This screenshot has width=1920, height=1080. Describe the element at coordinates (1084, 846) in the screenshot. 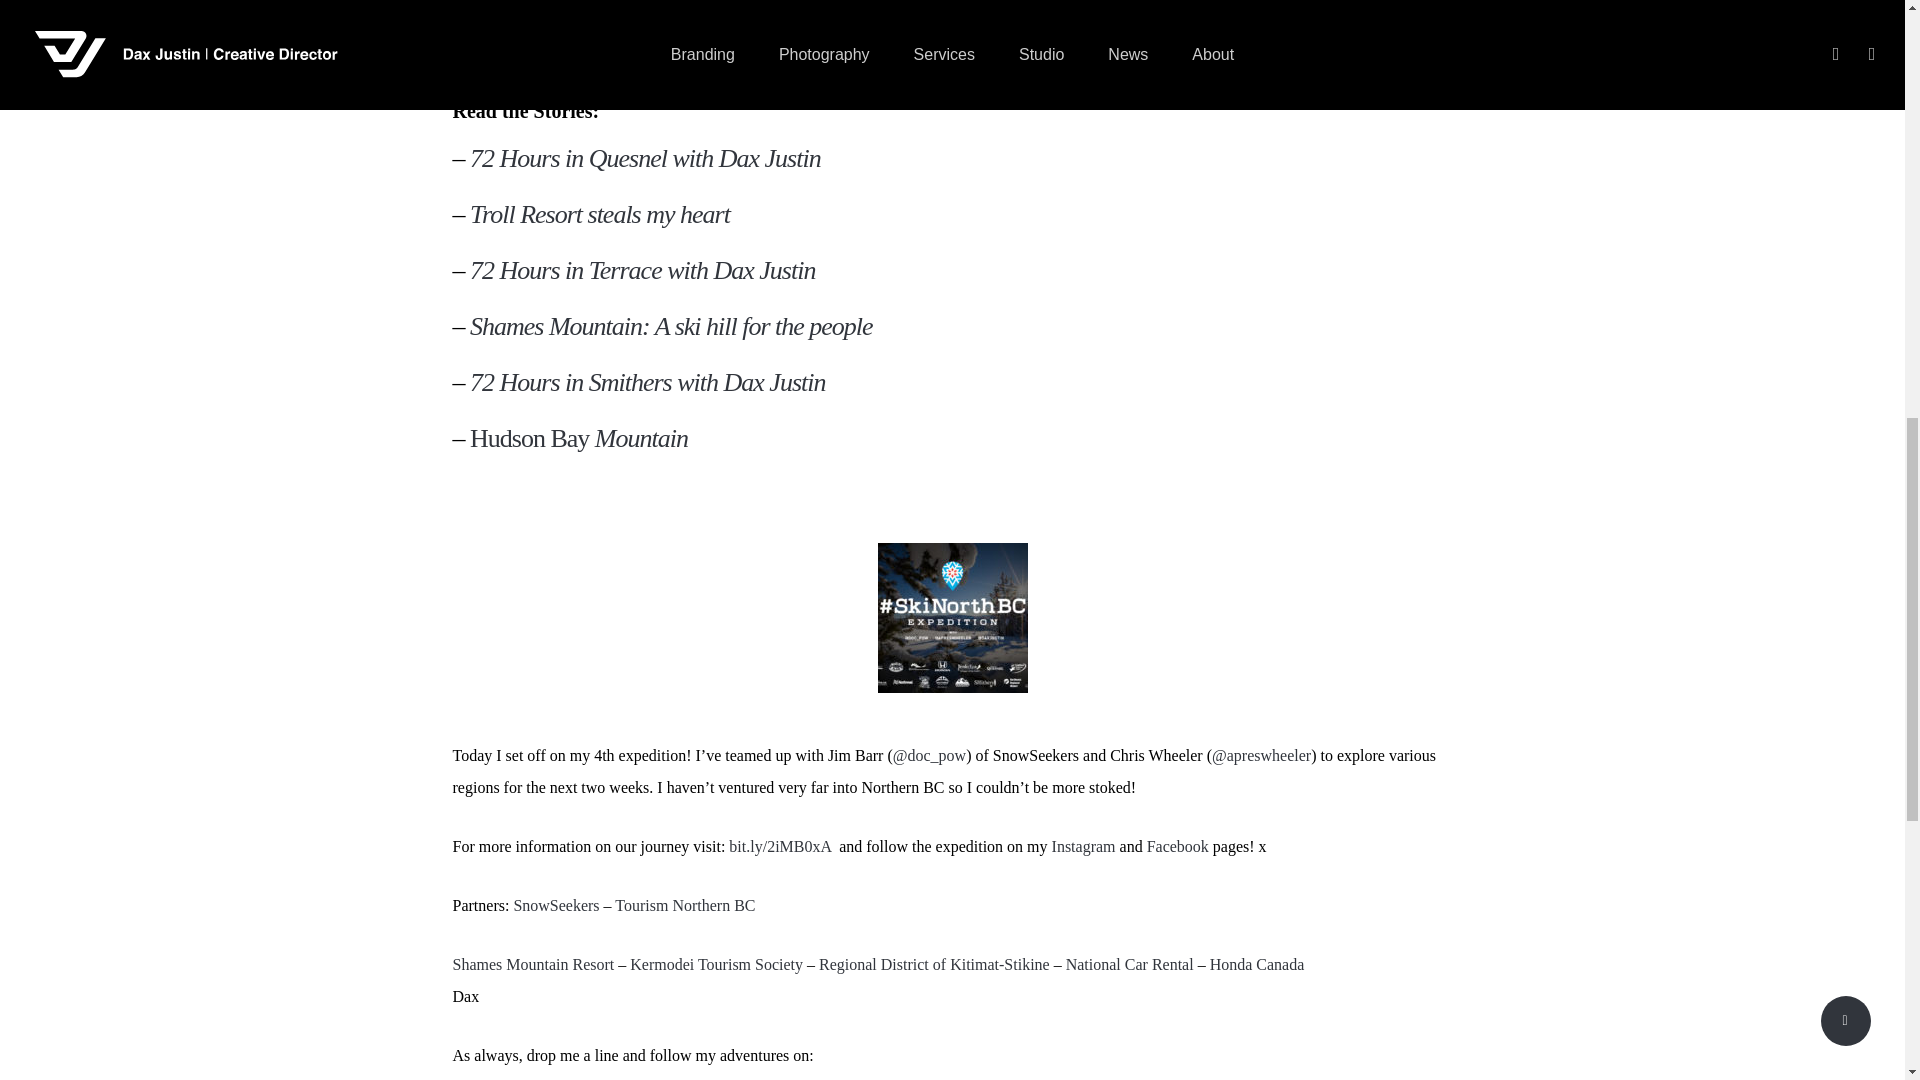

I see `Instagram` at that location.